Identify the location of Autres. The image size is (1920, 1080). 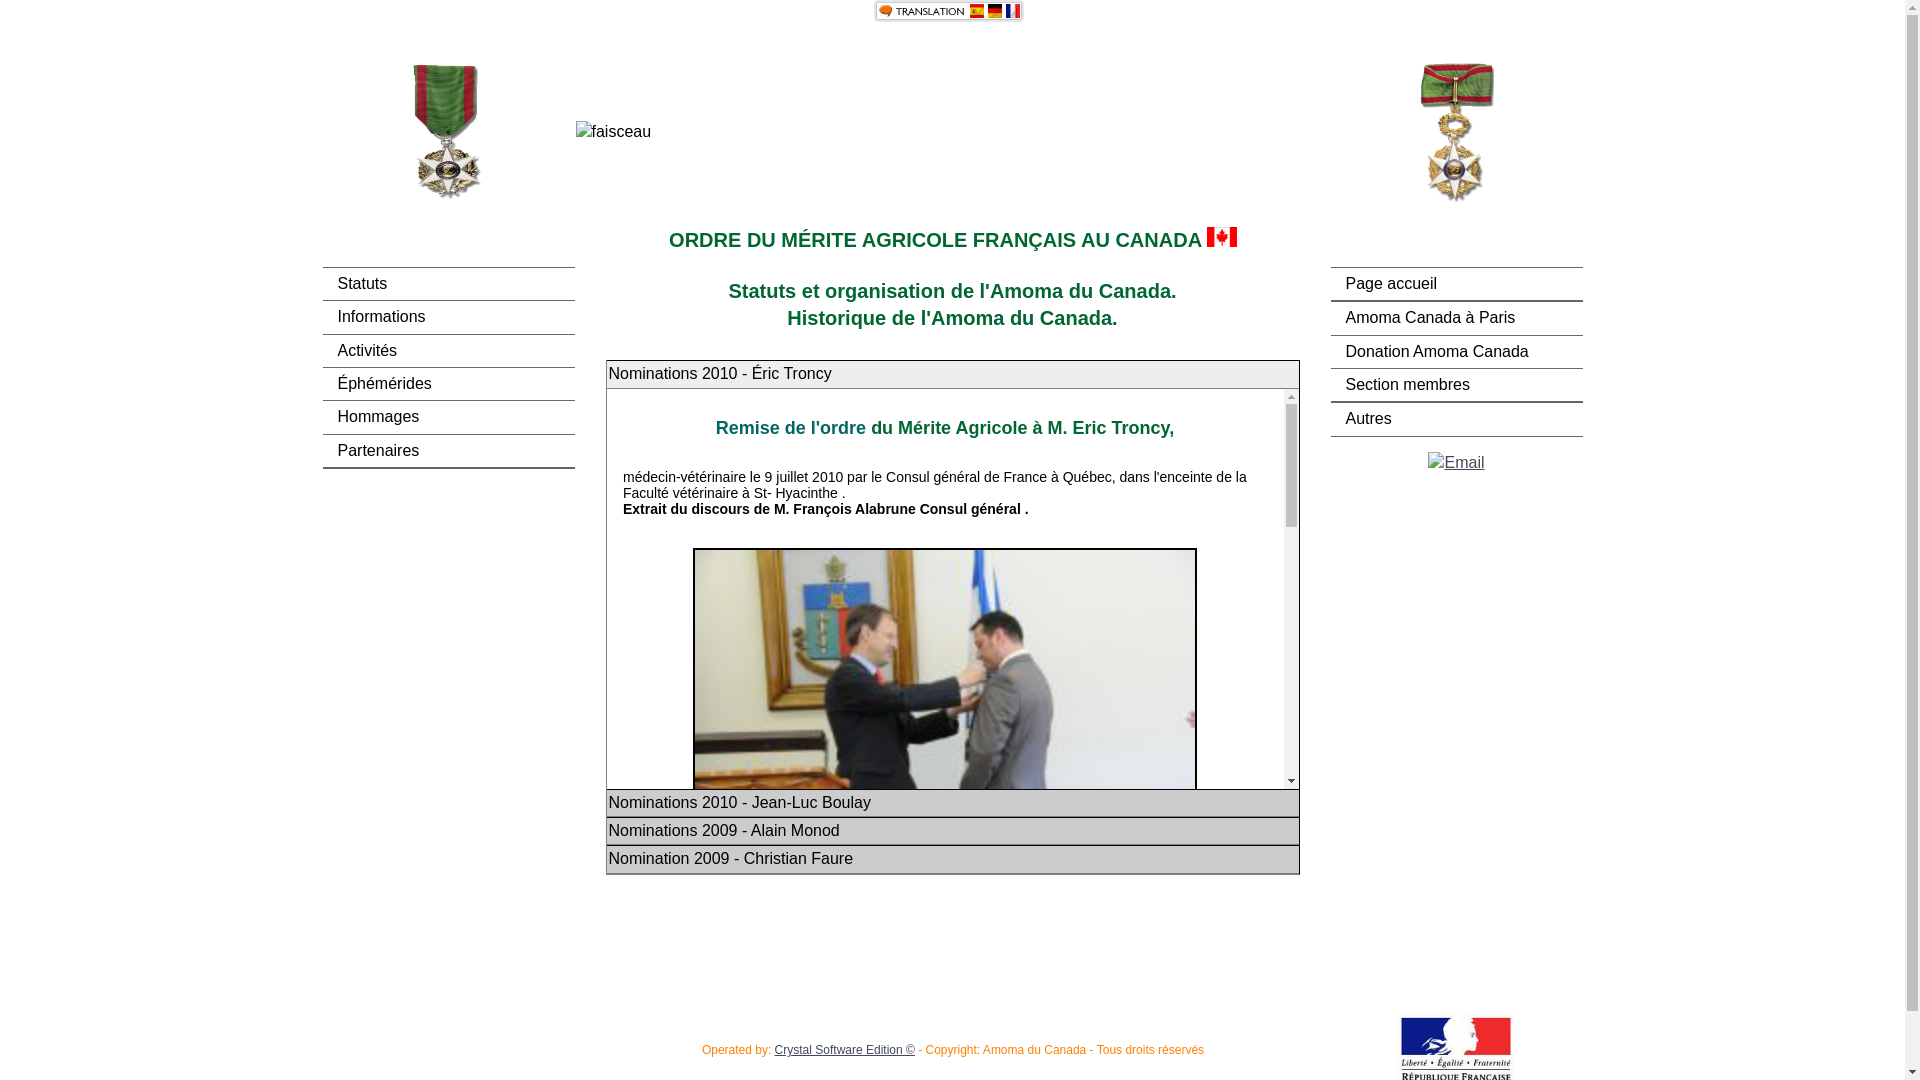
(1456, 419).